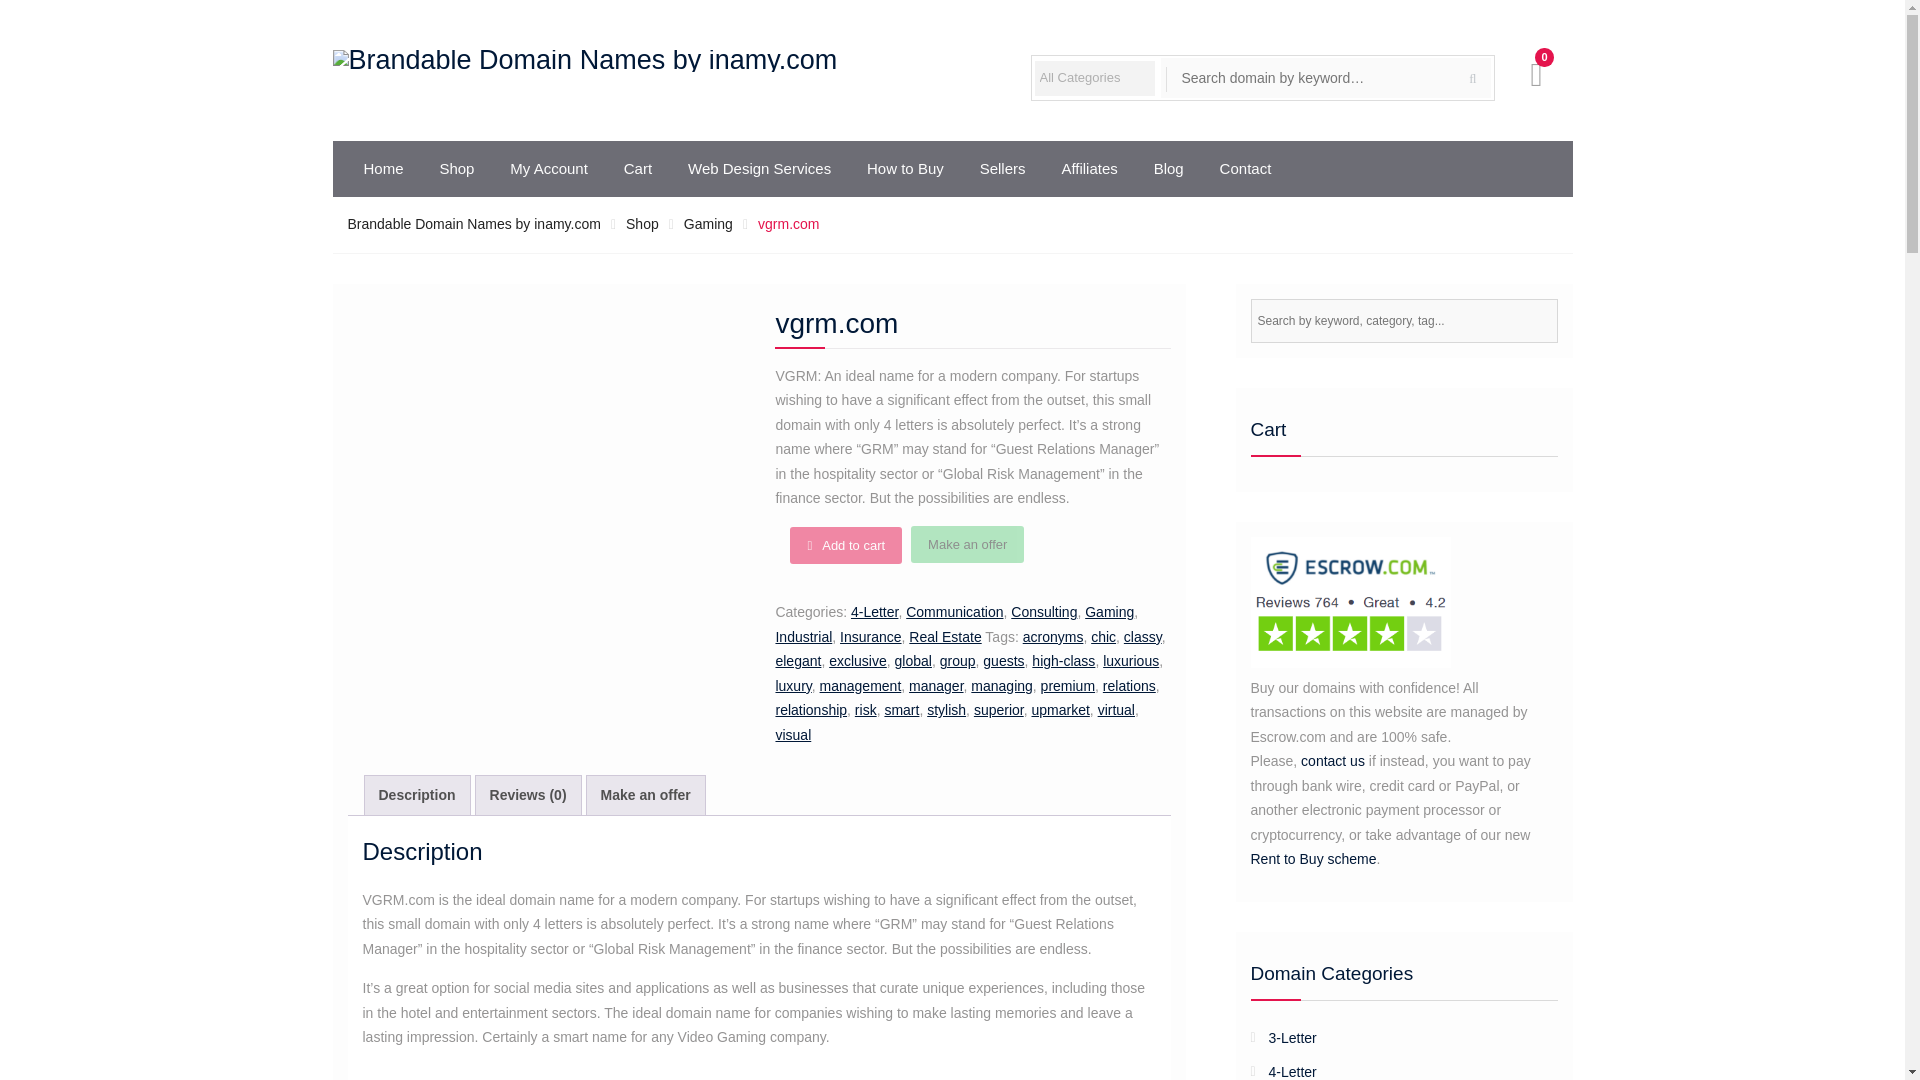  I want to click on Shop, so click(642, 224).